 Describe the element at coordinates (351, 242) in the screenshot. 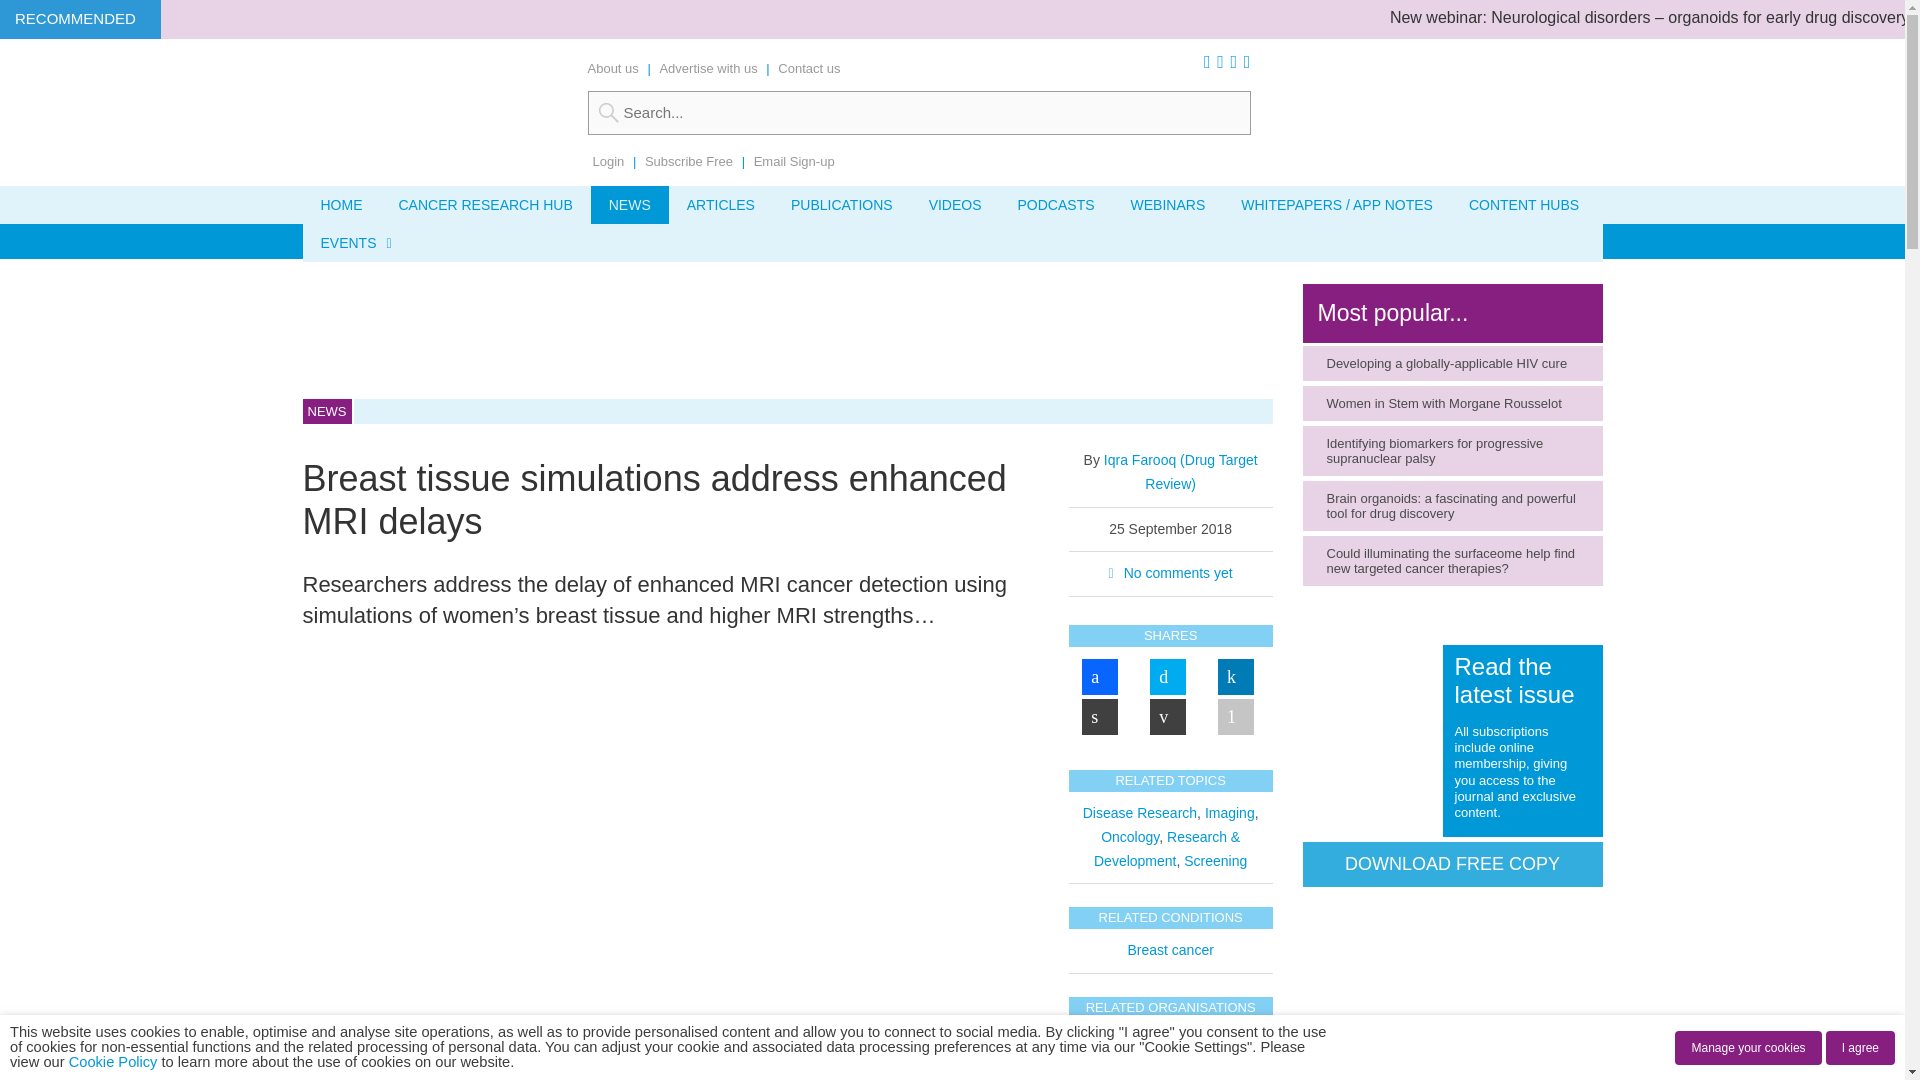

I see `EVENTS` at that location.